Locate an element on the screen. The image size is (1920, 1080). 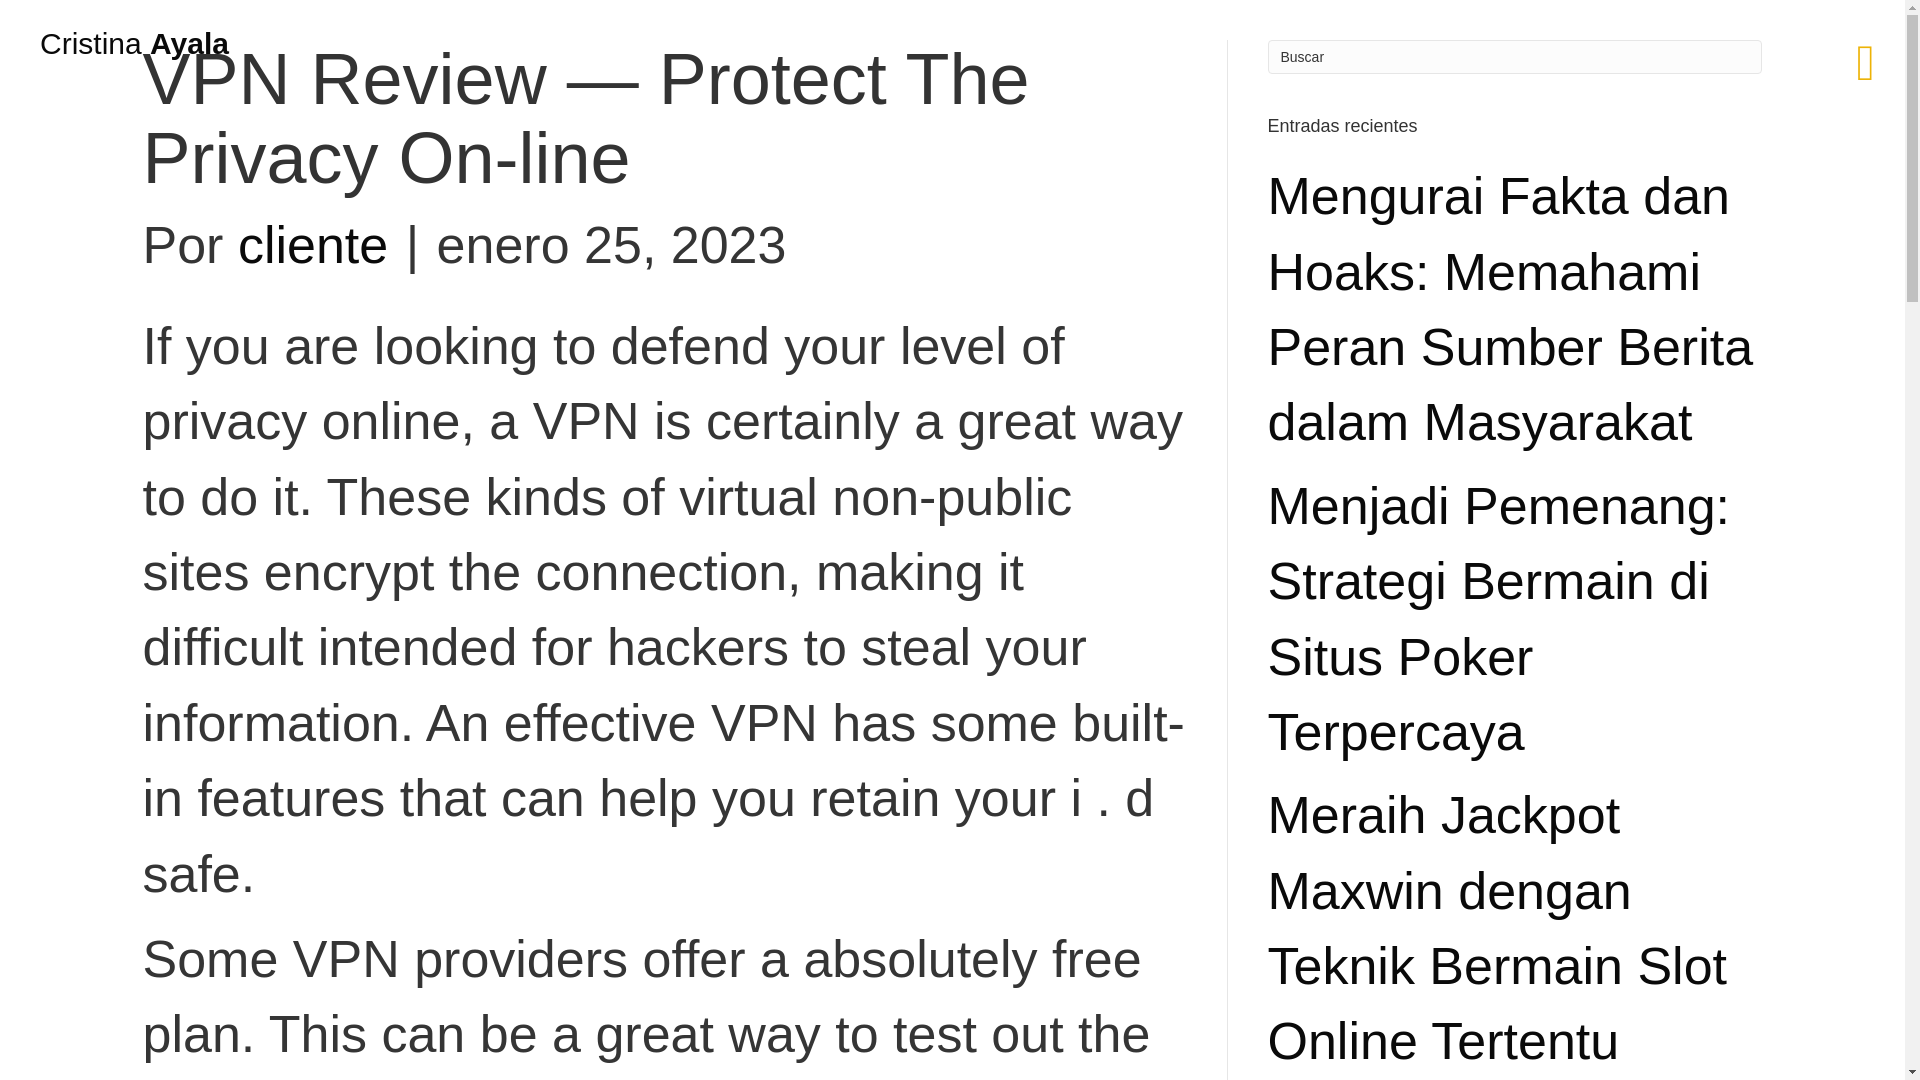
cliente is located at coordinates (312, 245).